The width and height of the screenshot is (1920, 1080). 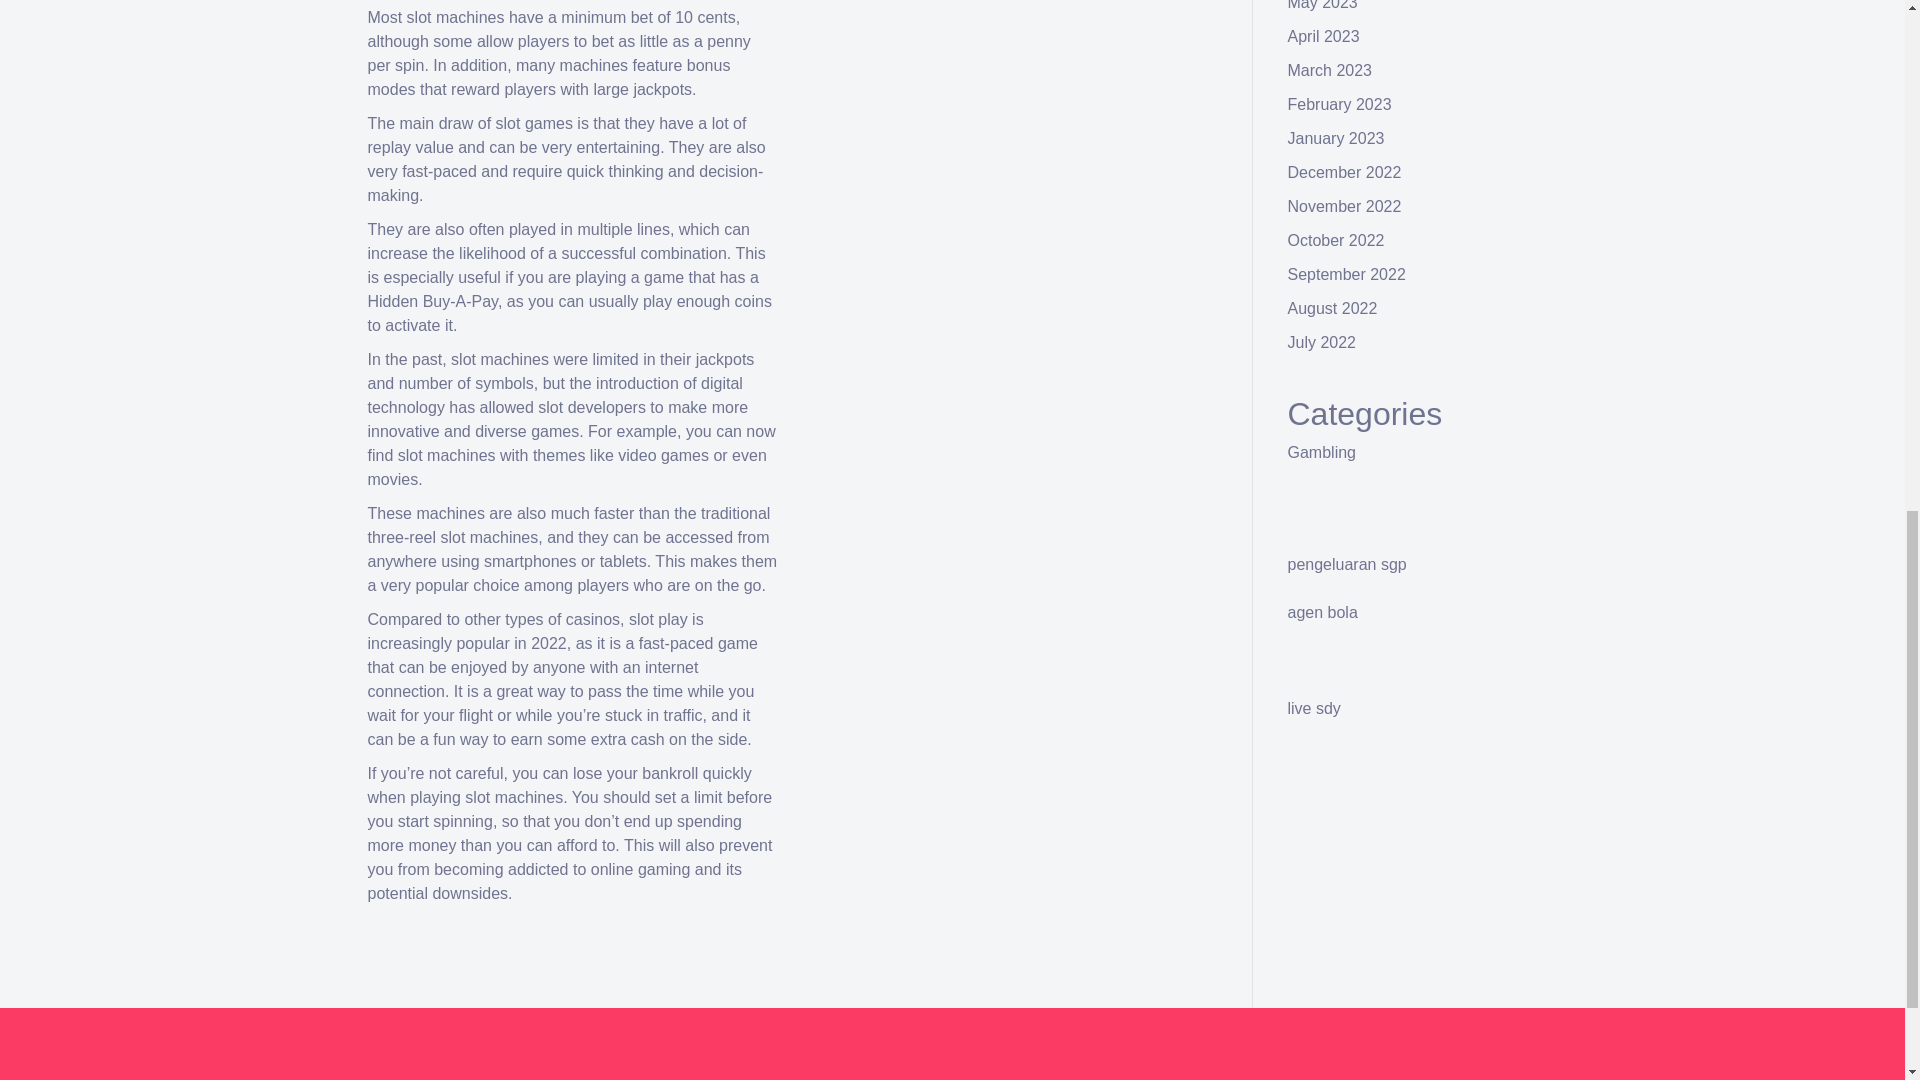 What do you see at coordinates (1344, 172) in the screenshot?
I see `December 2022` at bounding box center [1344, 172].